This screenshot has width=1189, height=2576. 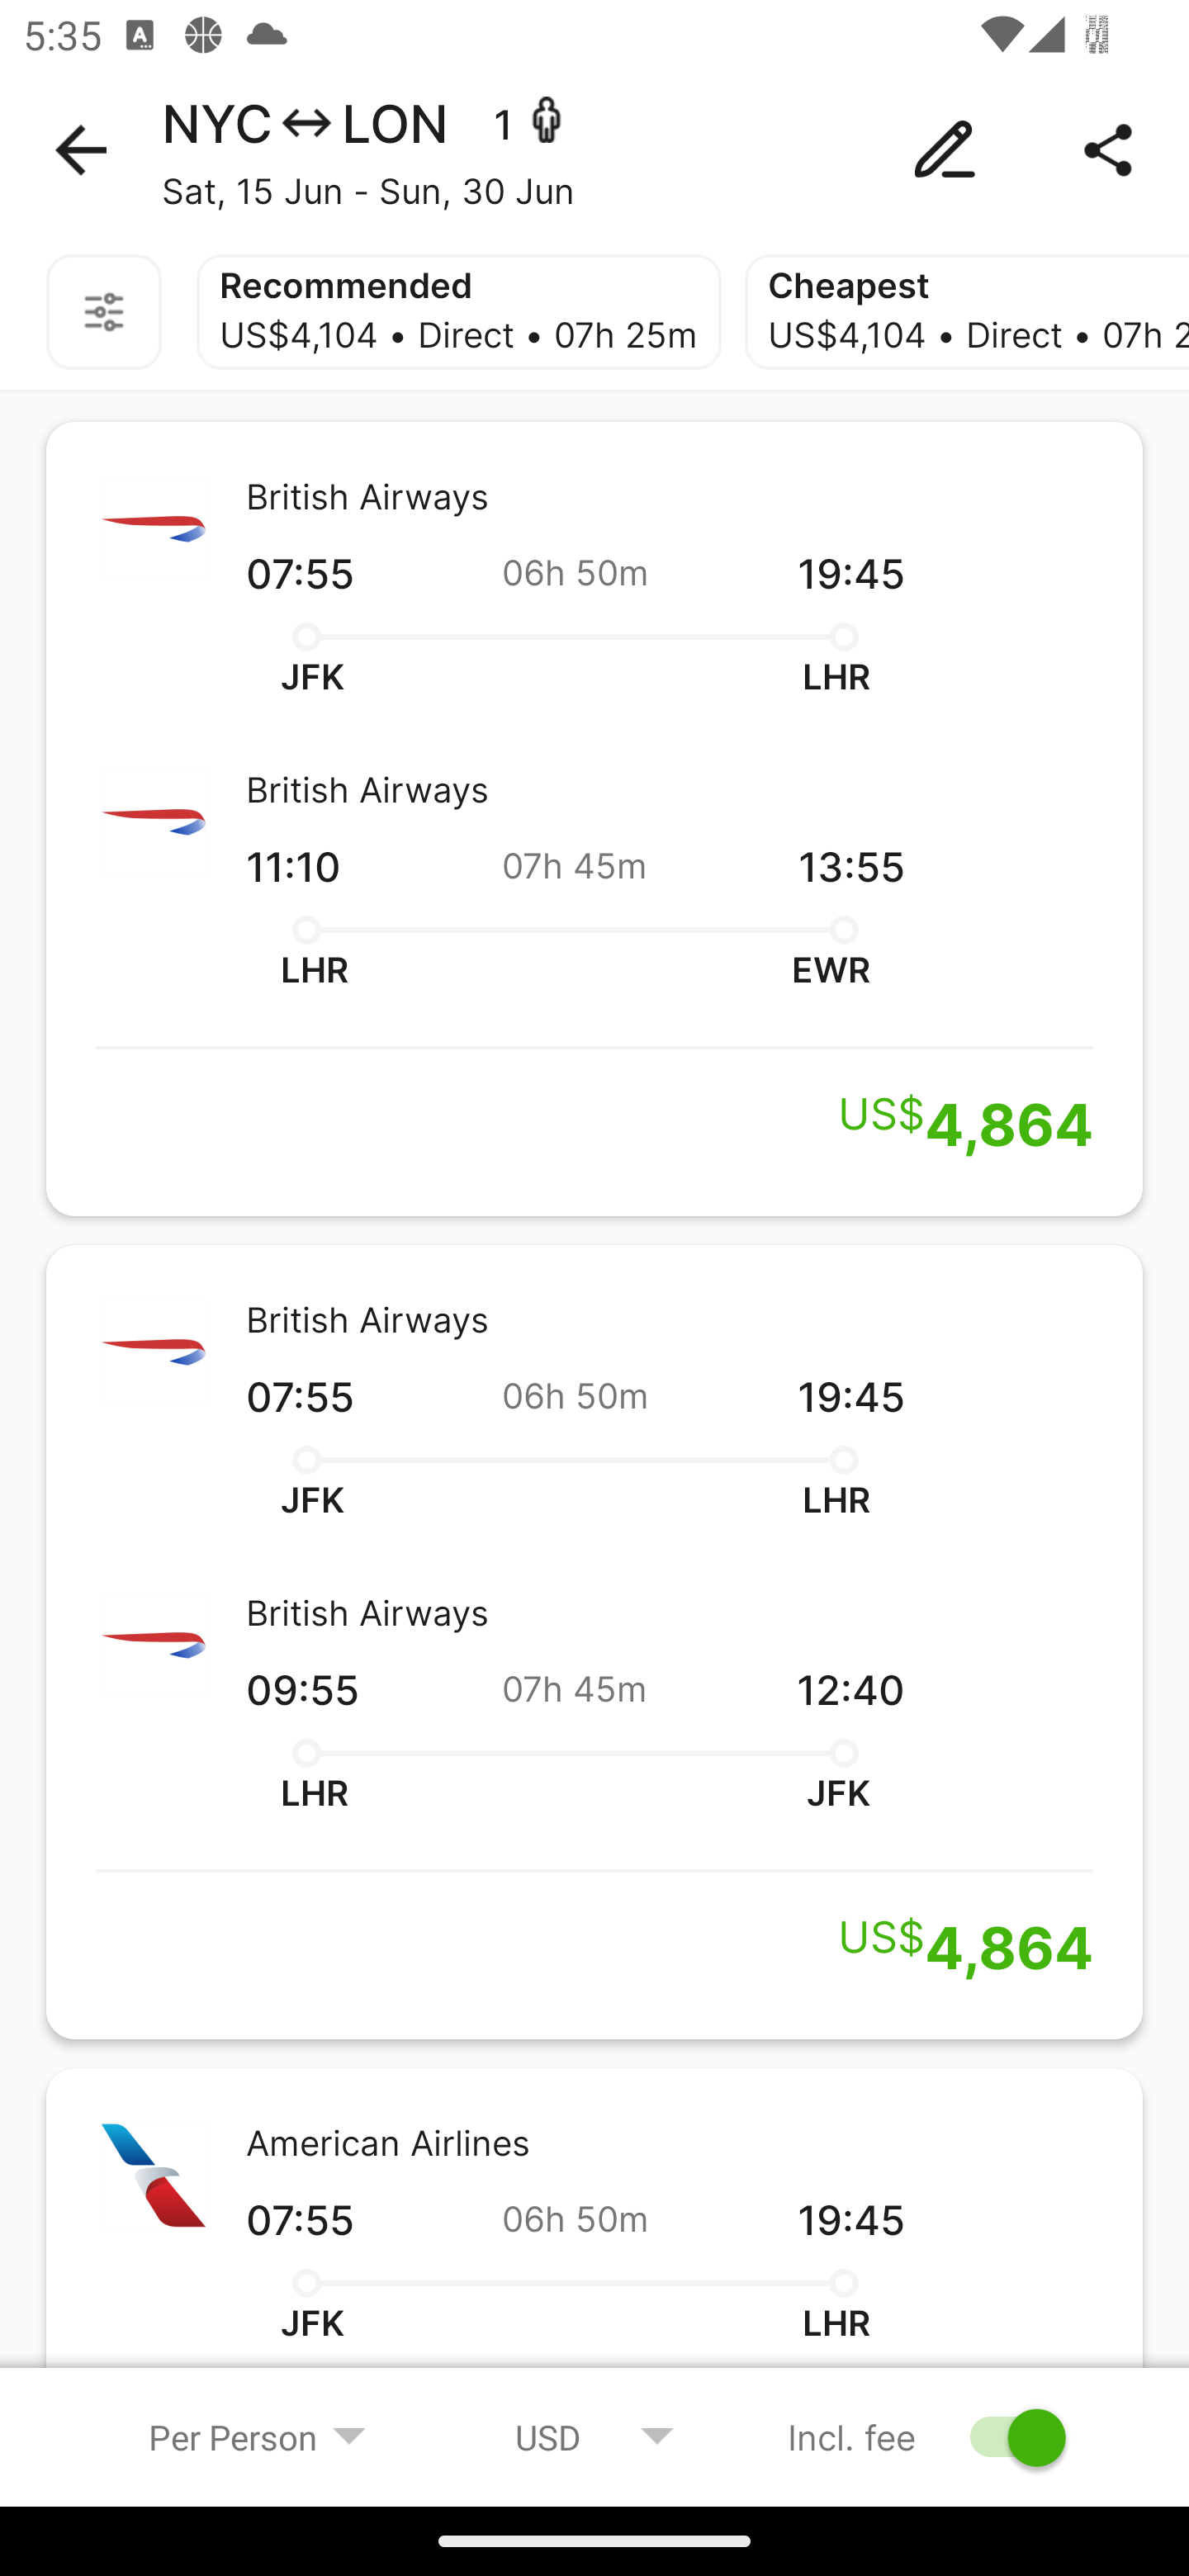 What do you see at coordinates (594, 2436) in the screenshot?
I see `USD` at bounding box center [594, 2436].